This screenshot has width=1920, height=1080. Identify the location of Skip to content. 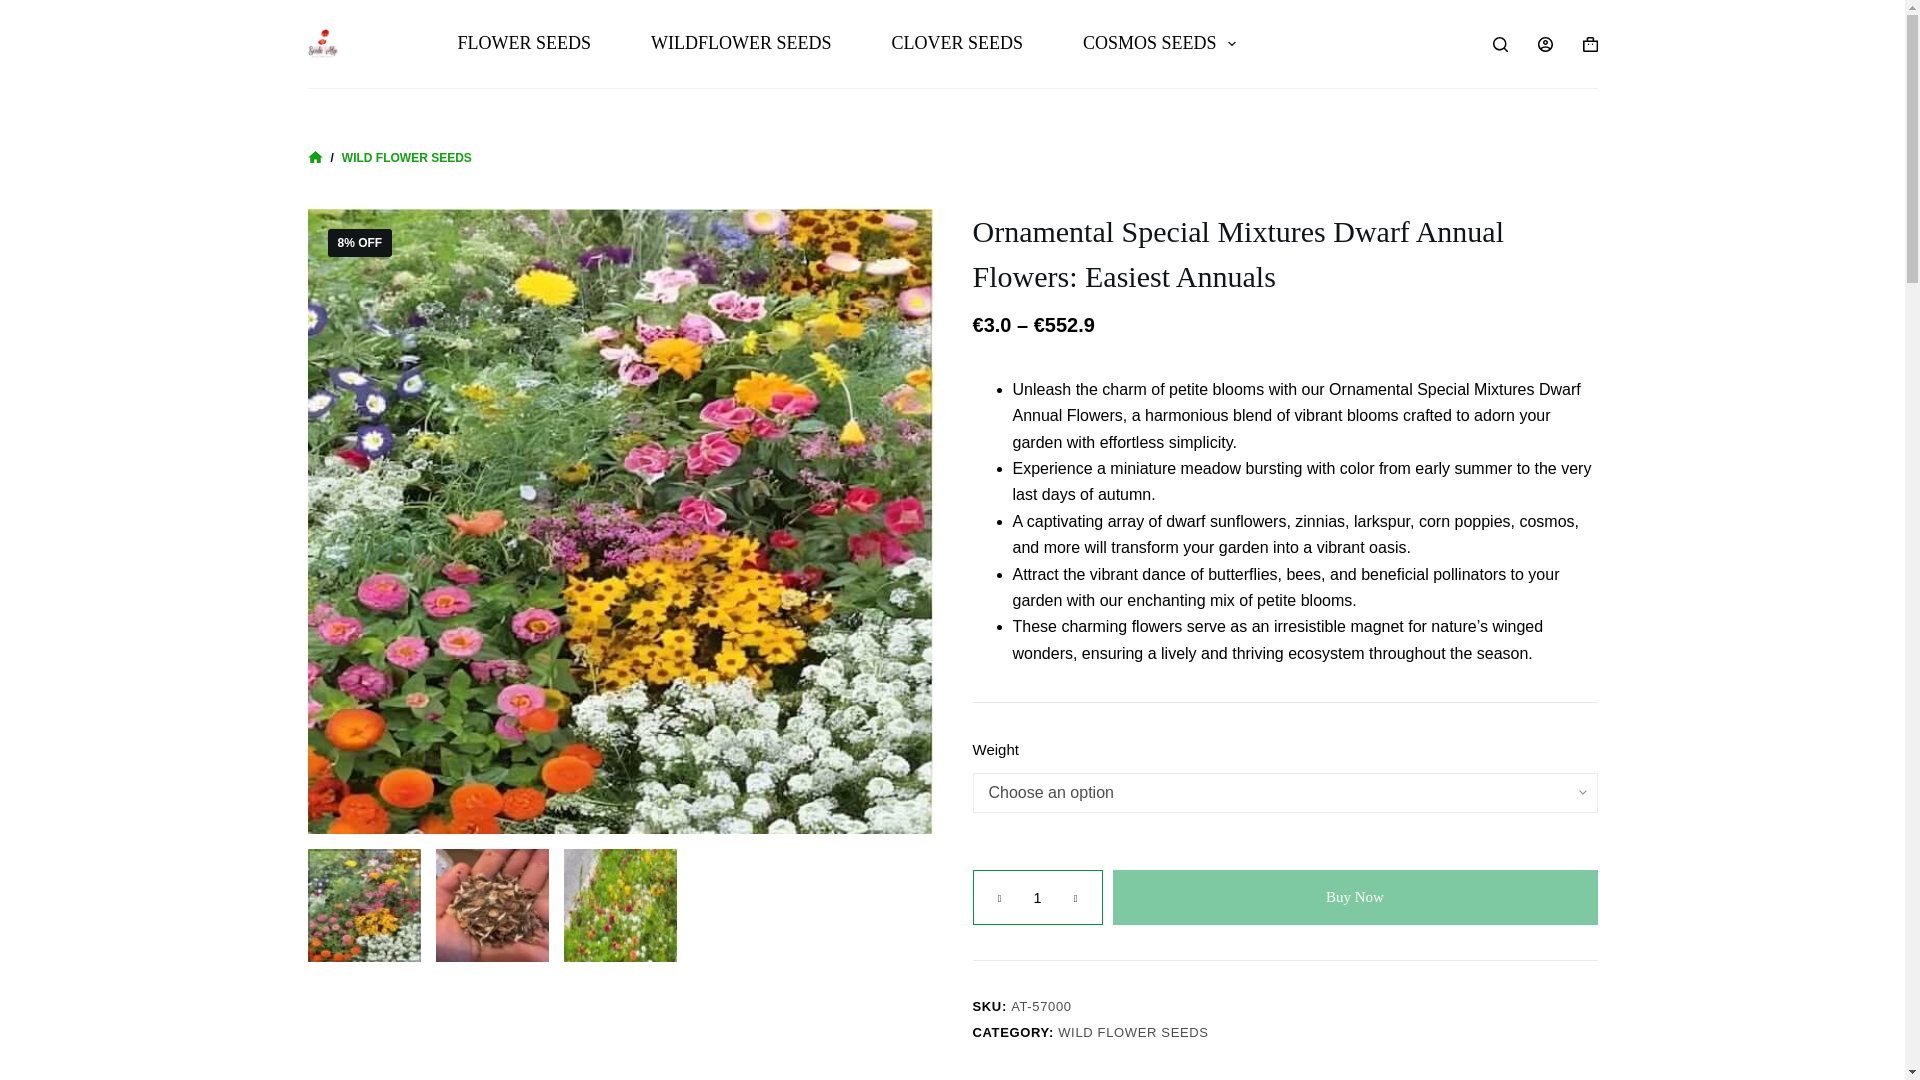
(20, 10).